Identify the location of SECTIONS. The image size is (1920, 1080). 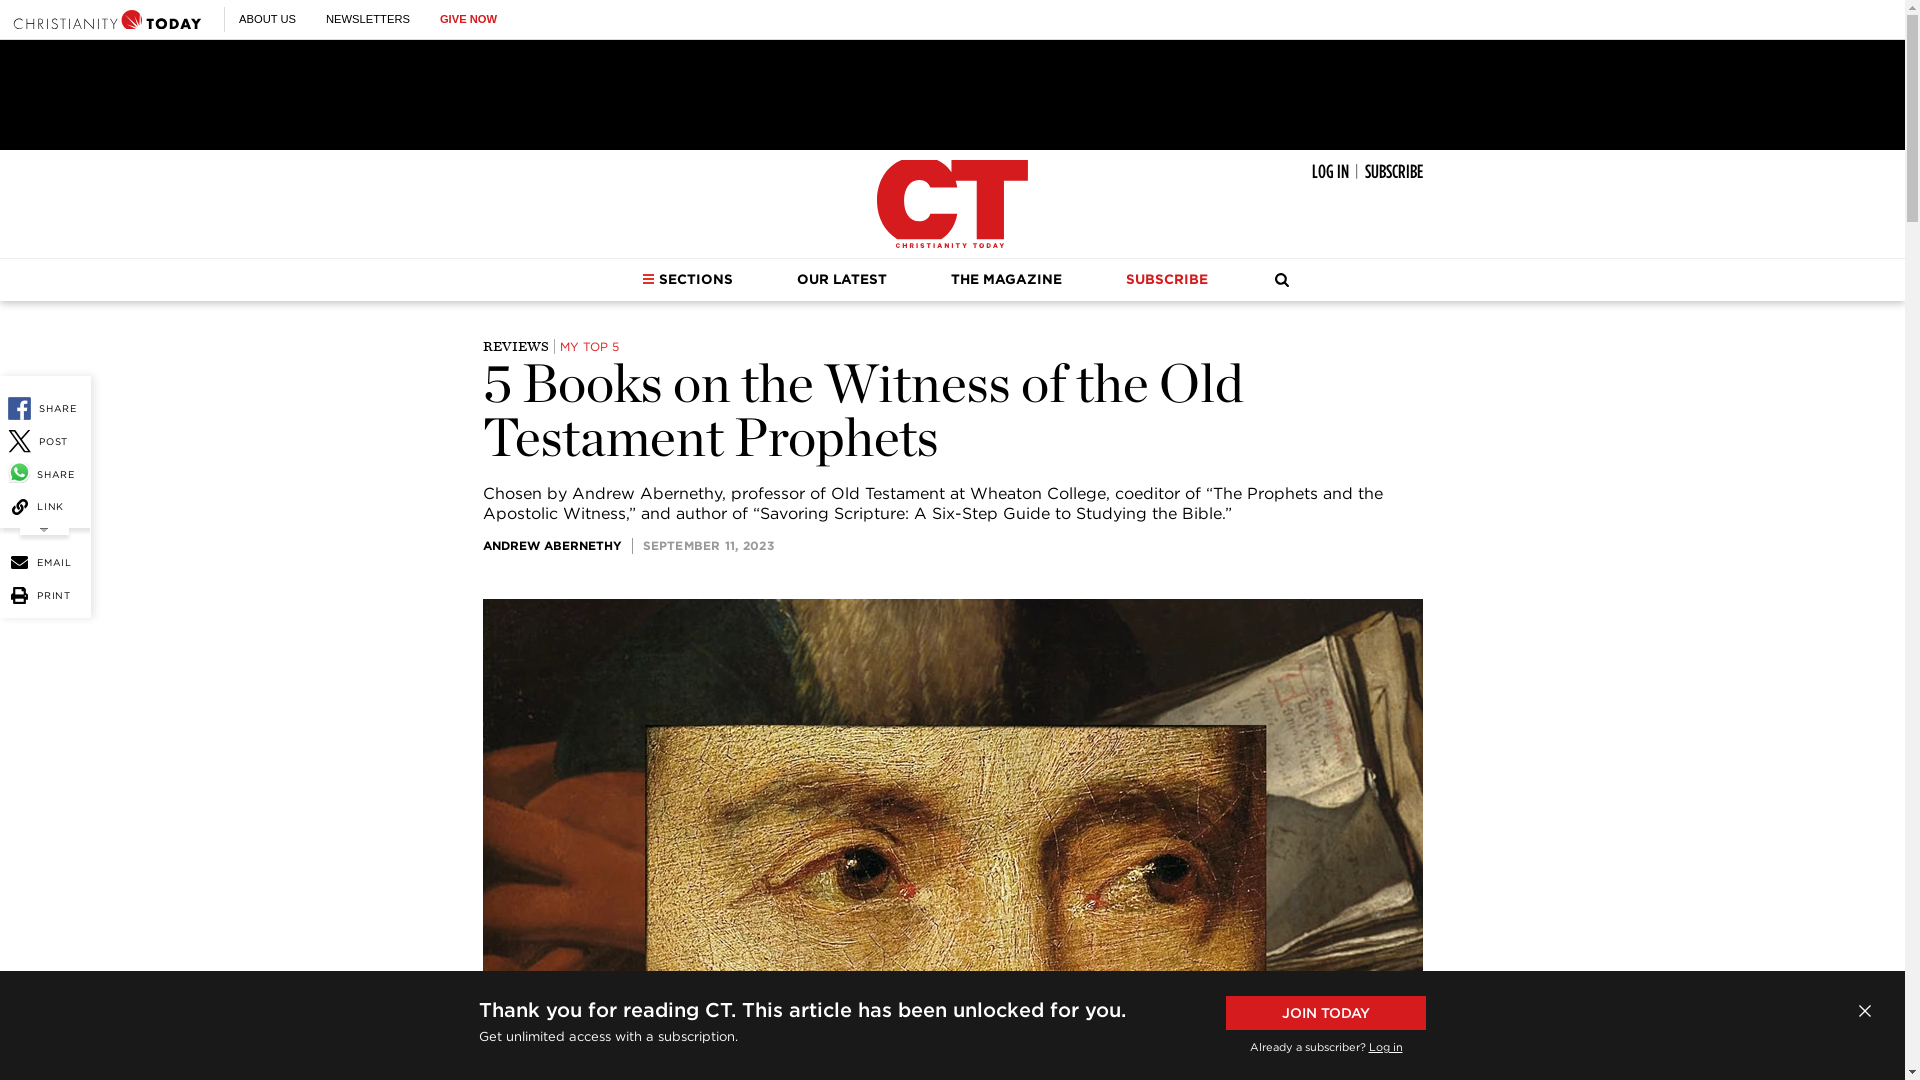
(687, 280).